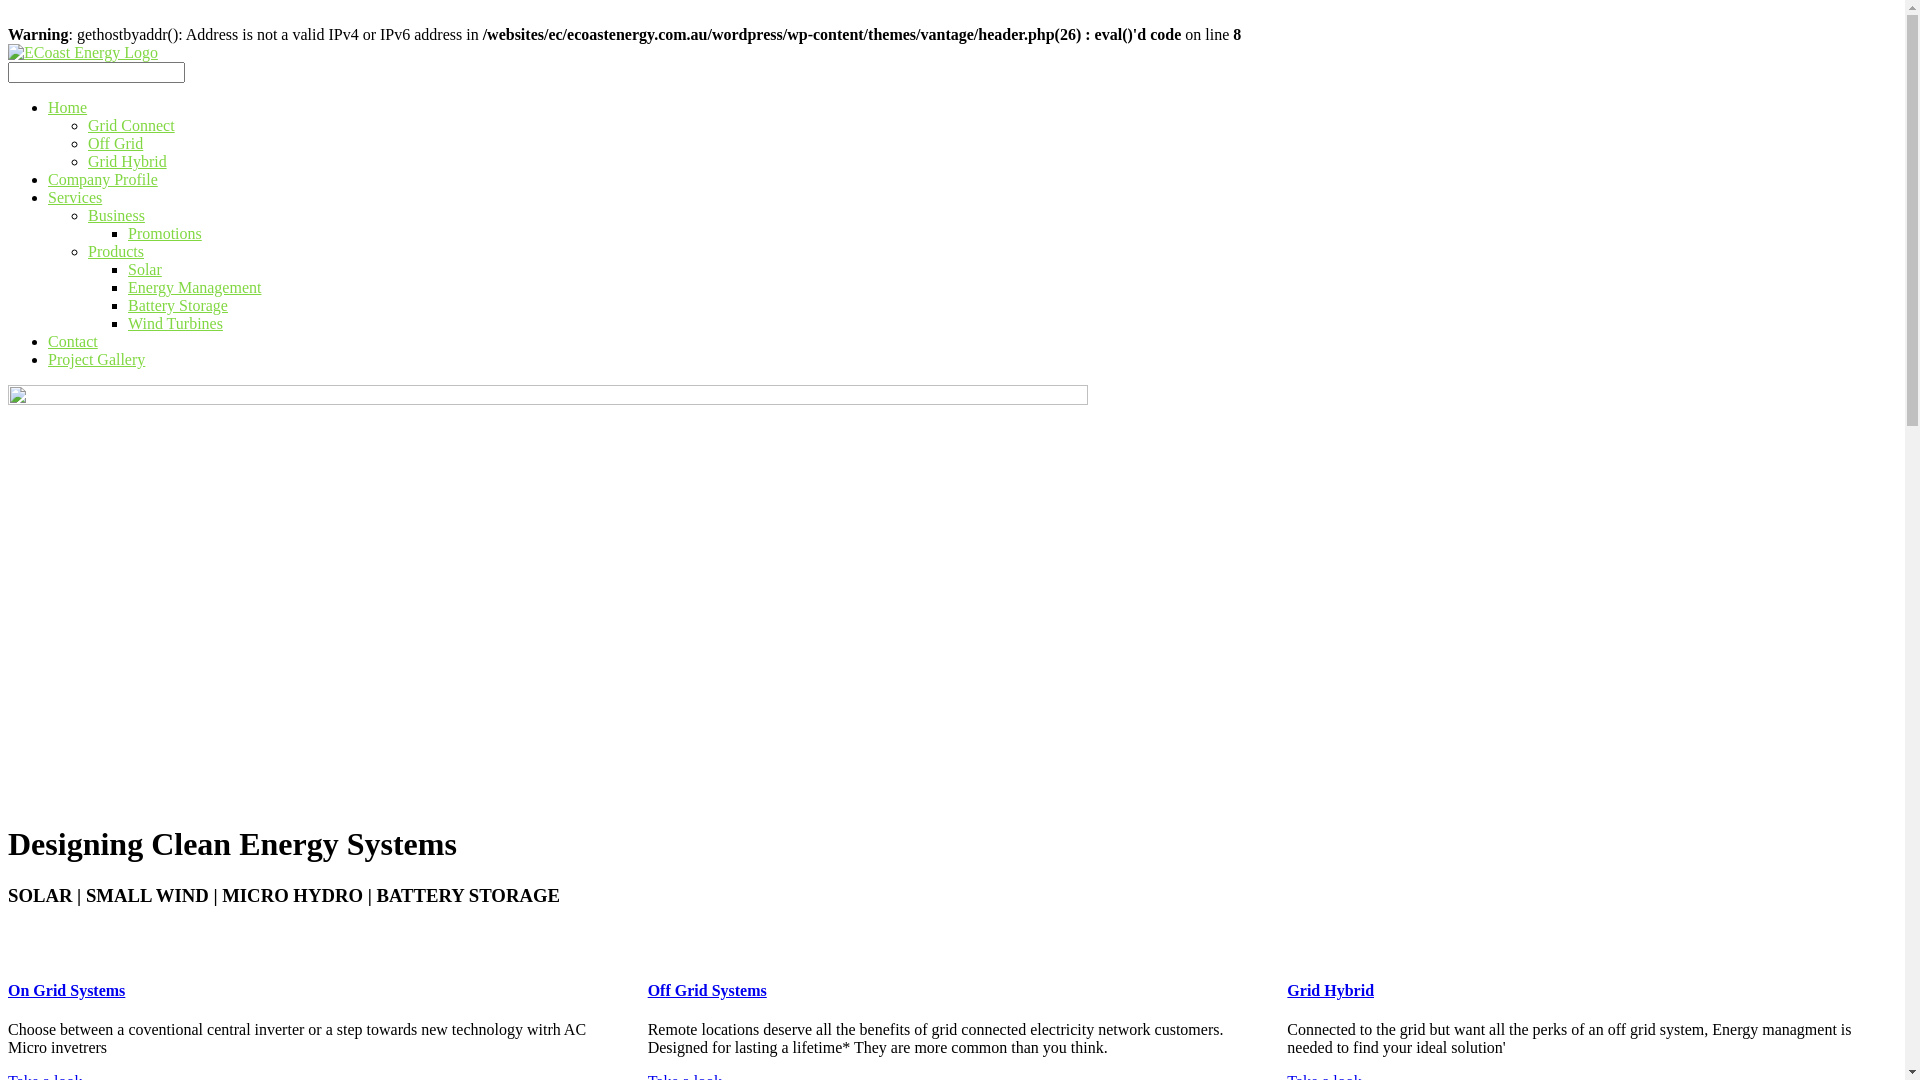 This screenshot has height=1080, width=1920. I want to click on ECoast Energy, so click(83, 52).